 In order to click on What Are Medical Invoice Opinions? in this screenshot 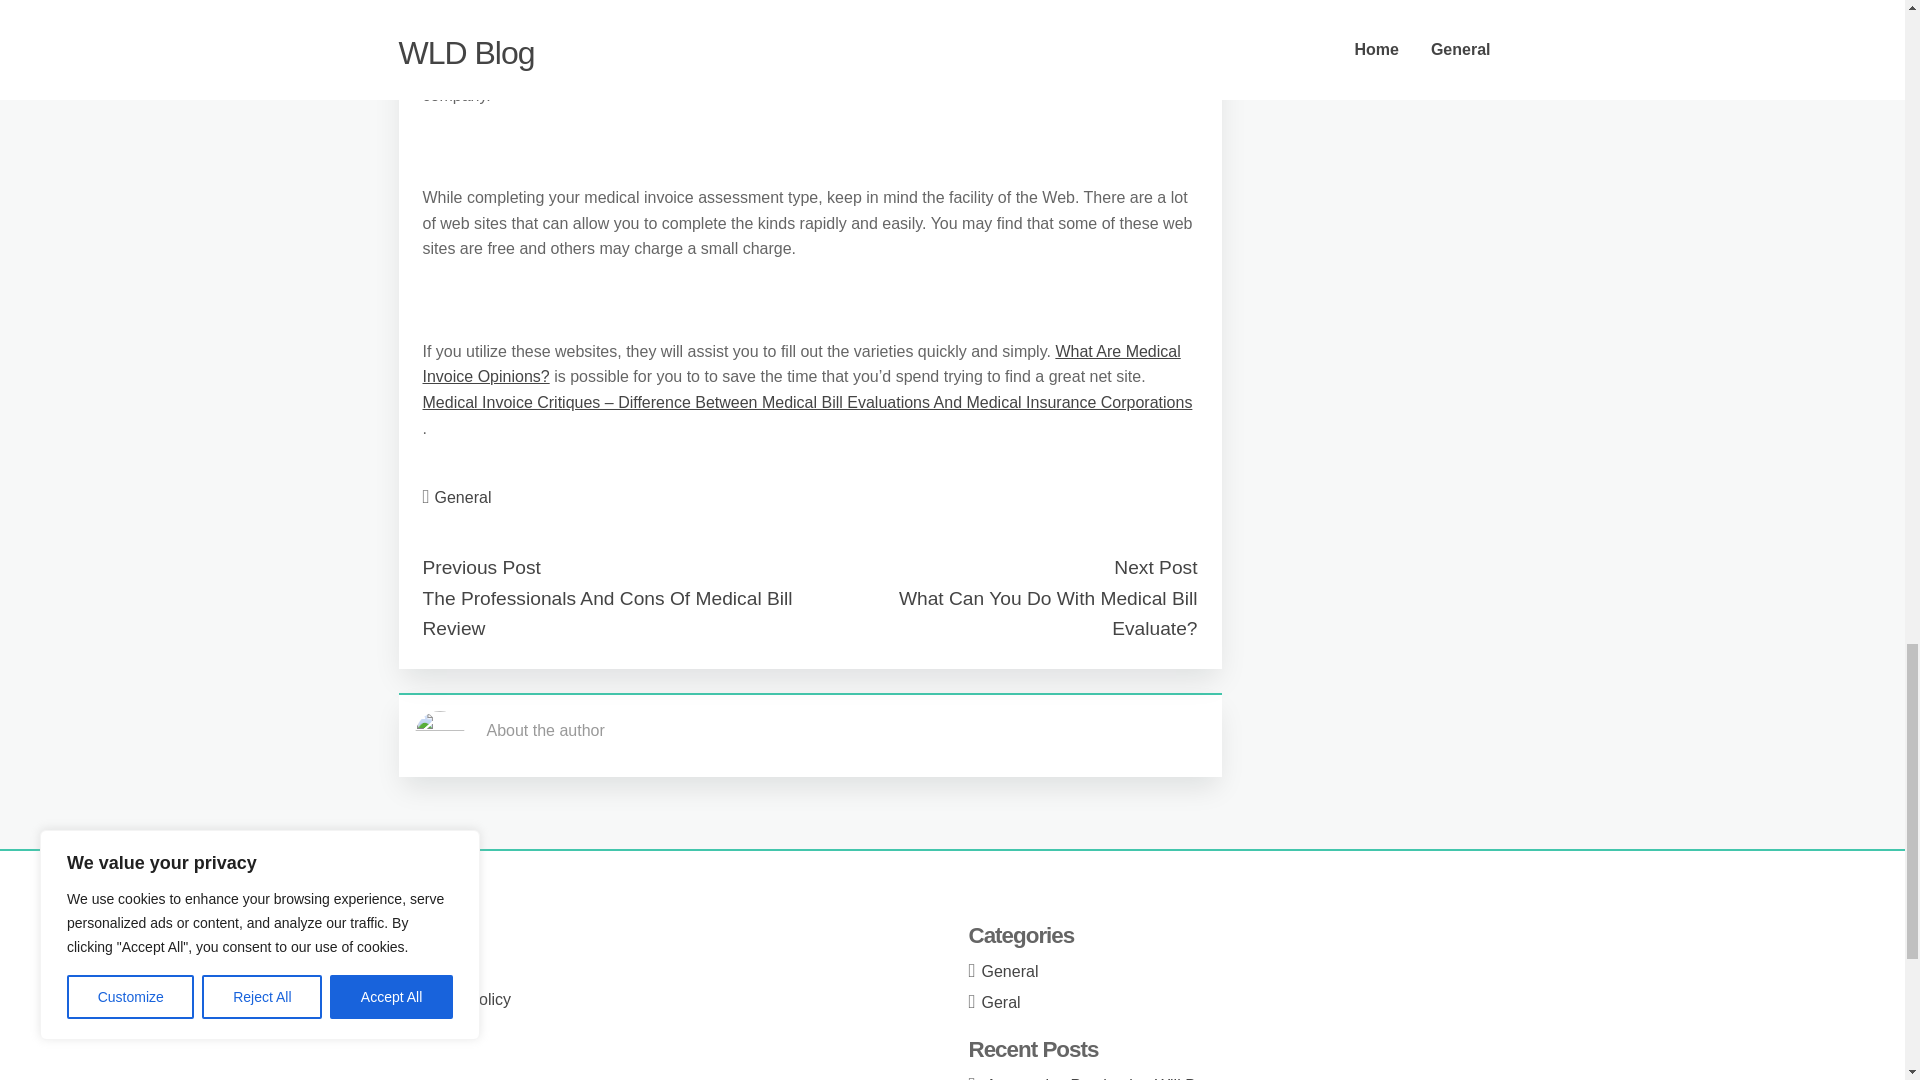, I will do `click(801, 364)`.